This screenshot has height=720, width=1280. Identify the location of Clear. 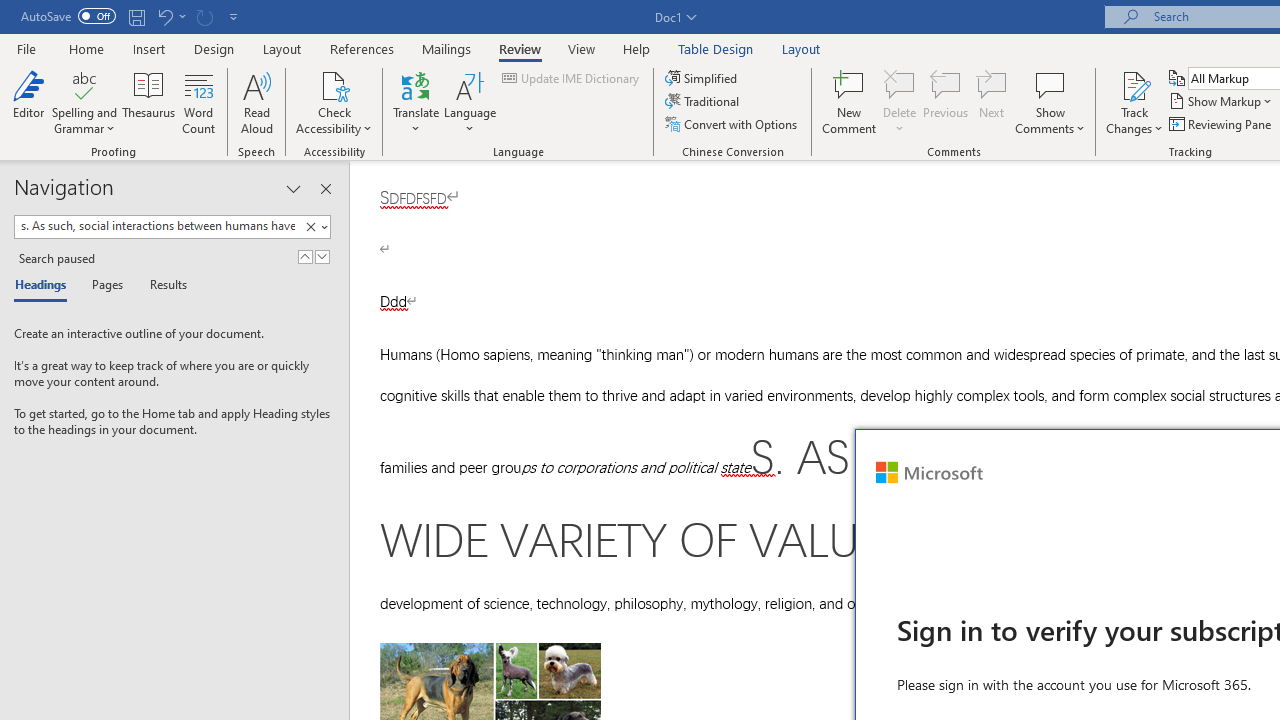
(314, 227).